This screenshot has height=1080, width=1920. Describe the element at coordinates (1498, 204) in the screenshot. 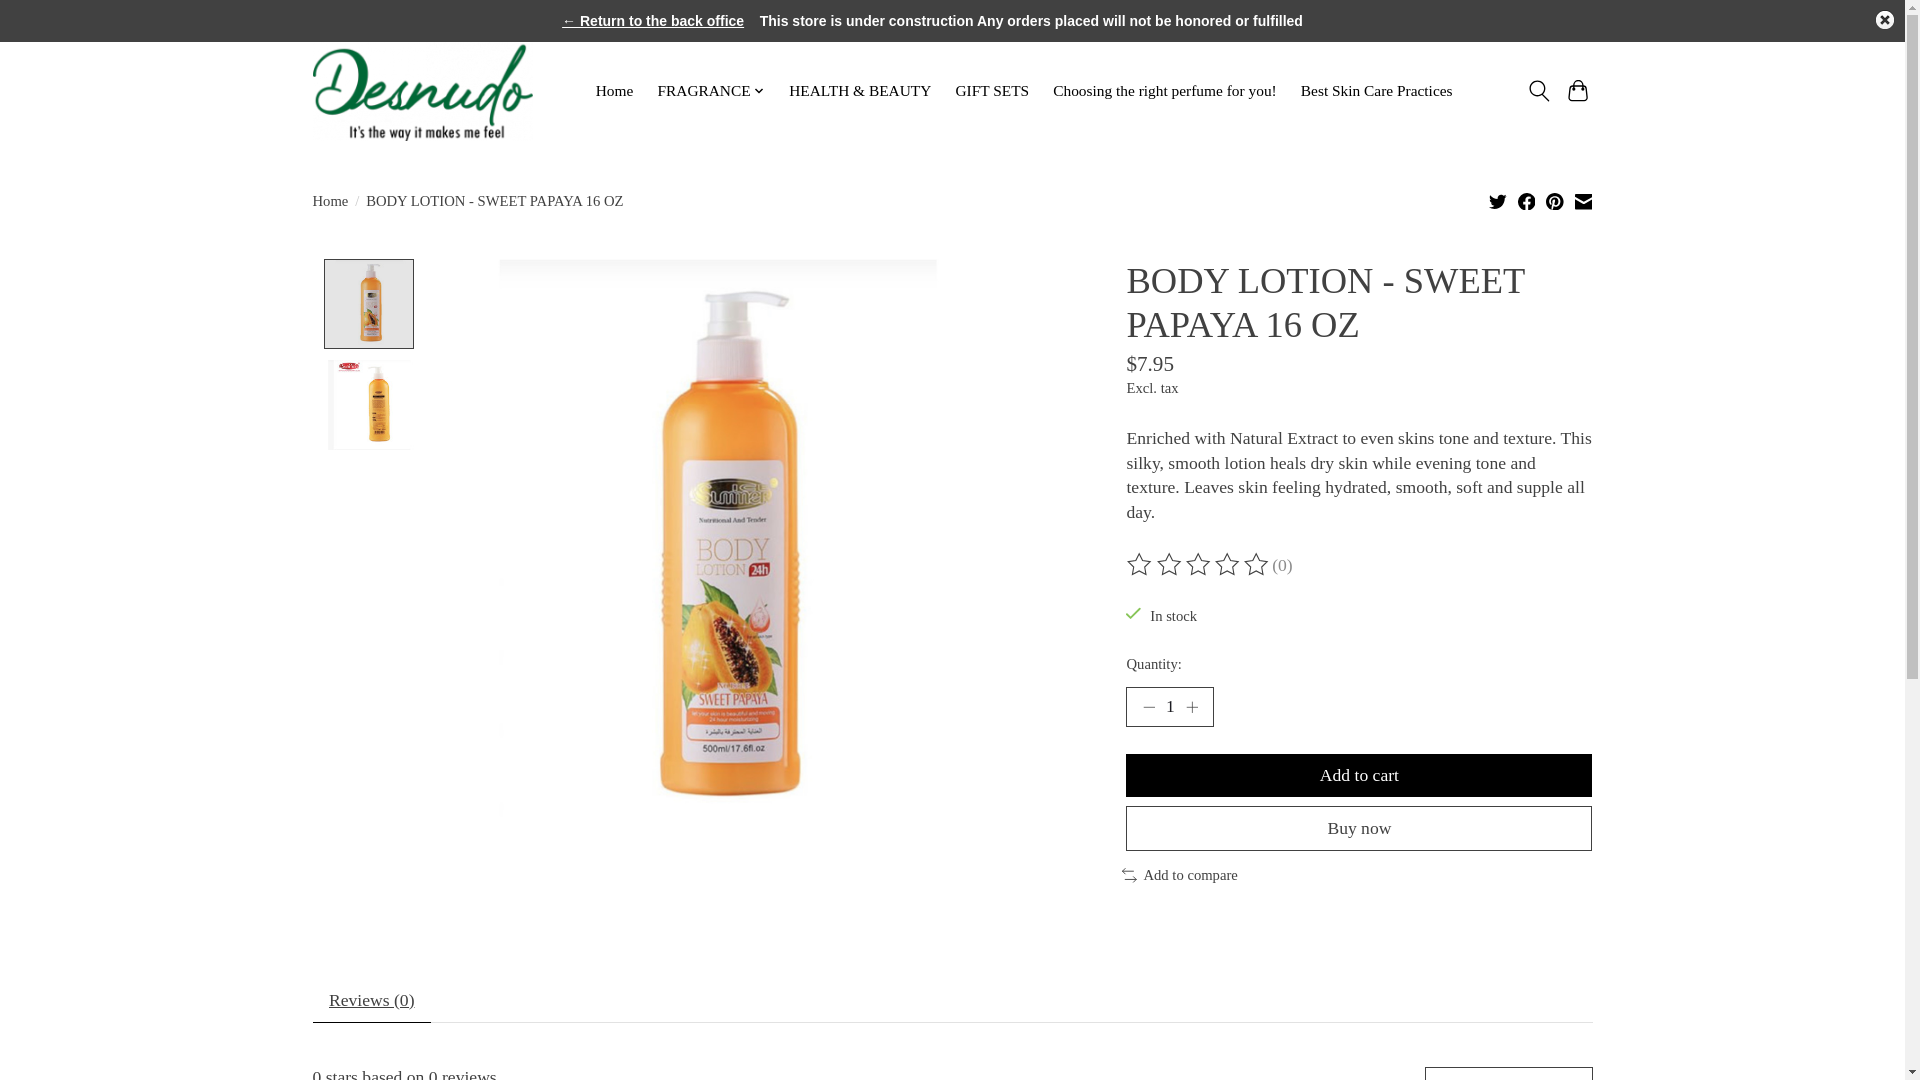

I see `SHARE ON TWITTER` at that location.